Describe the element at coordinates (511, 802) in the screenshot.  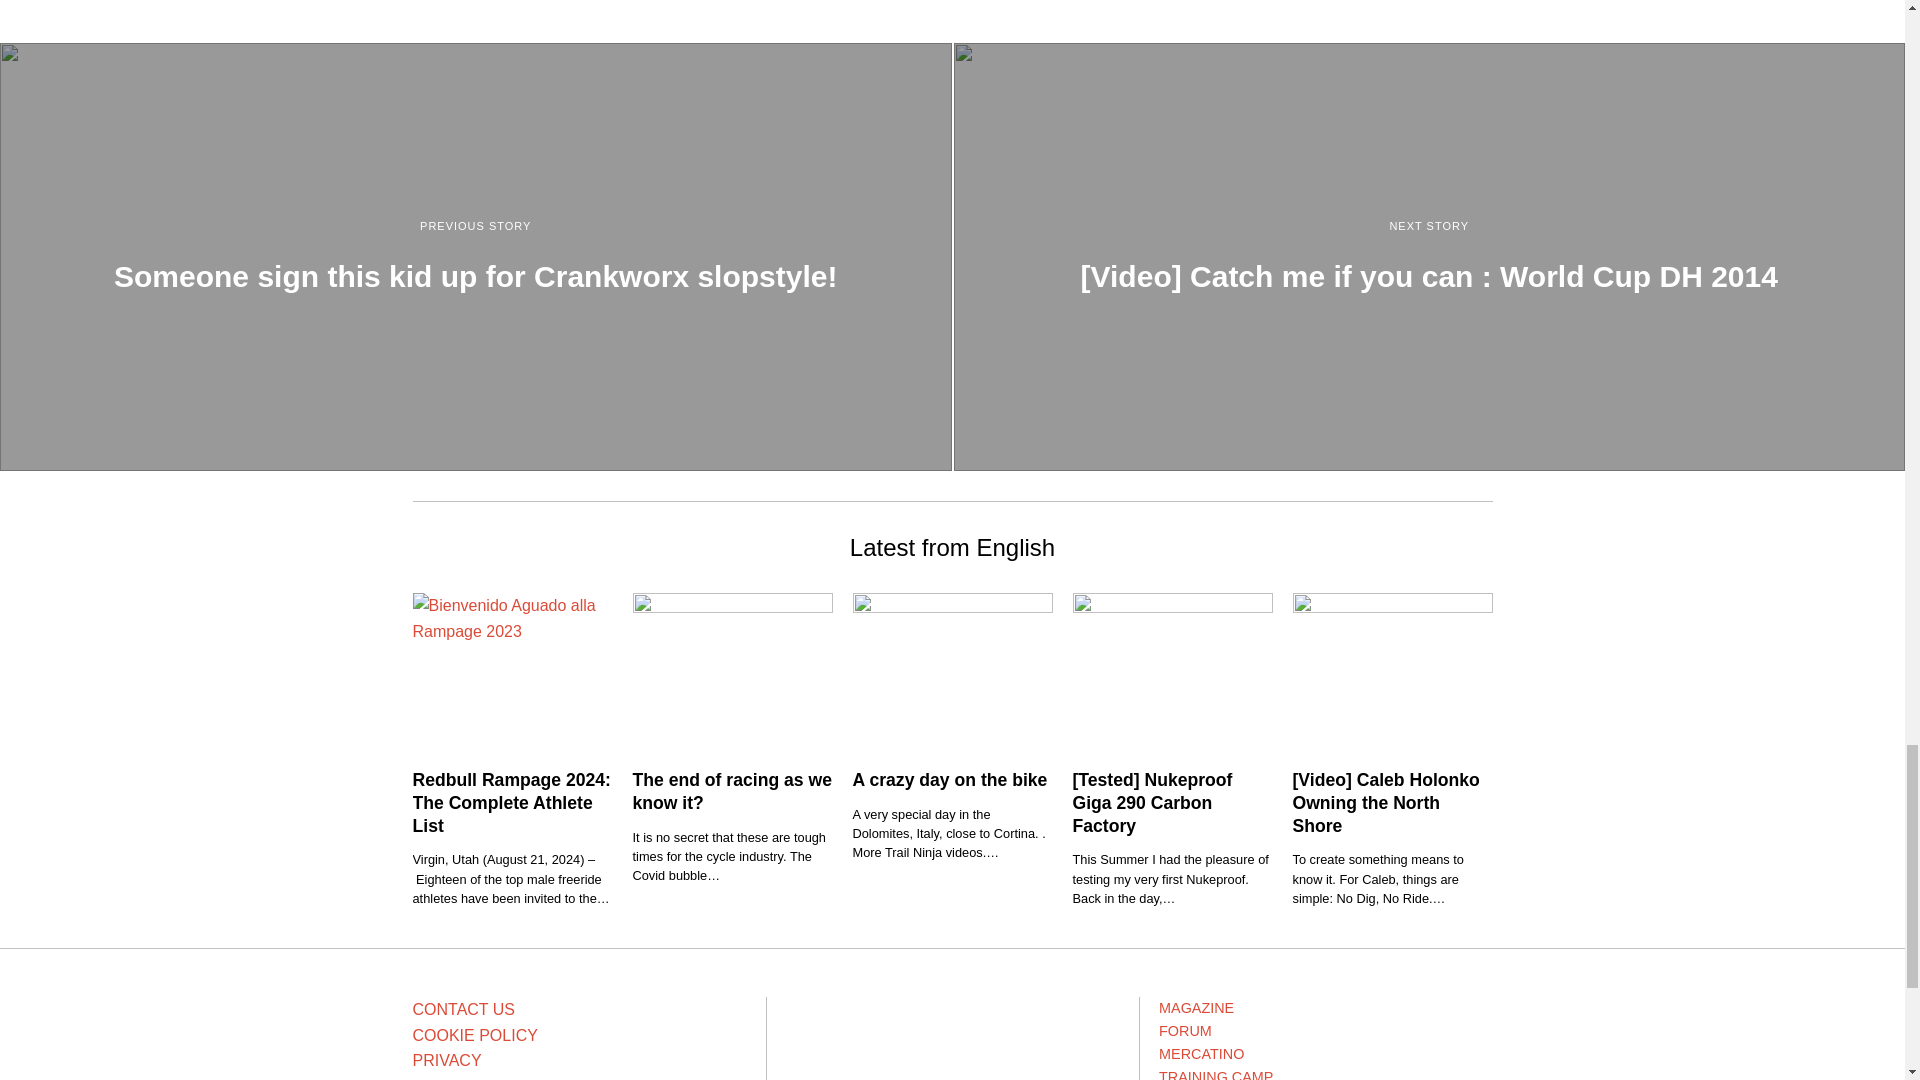
I see `Redbull Rampage 2024: The Complete Athlete List` at that location.